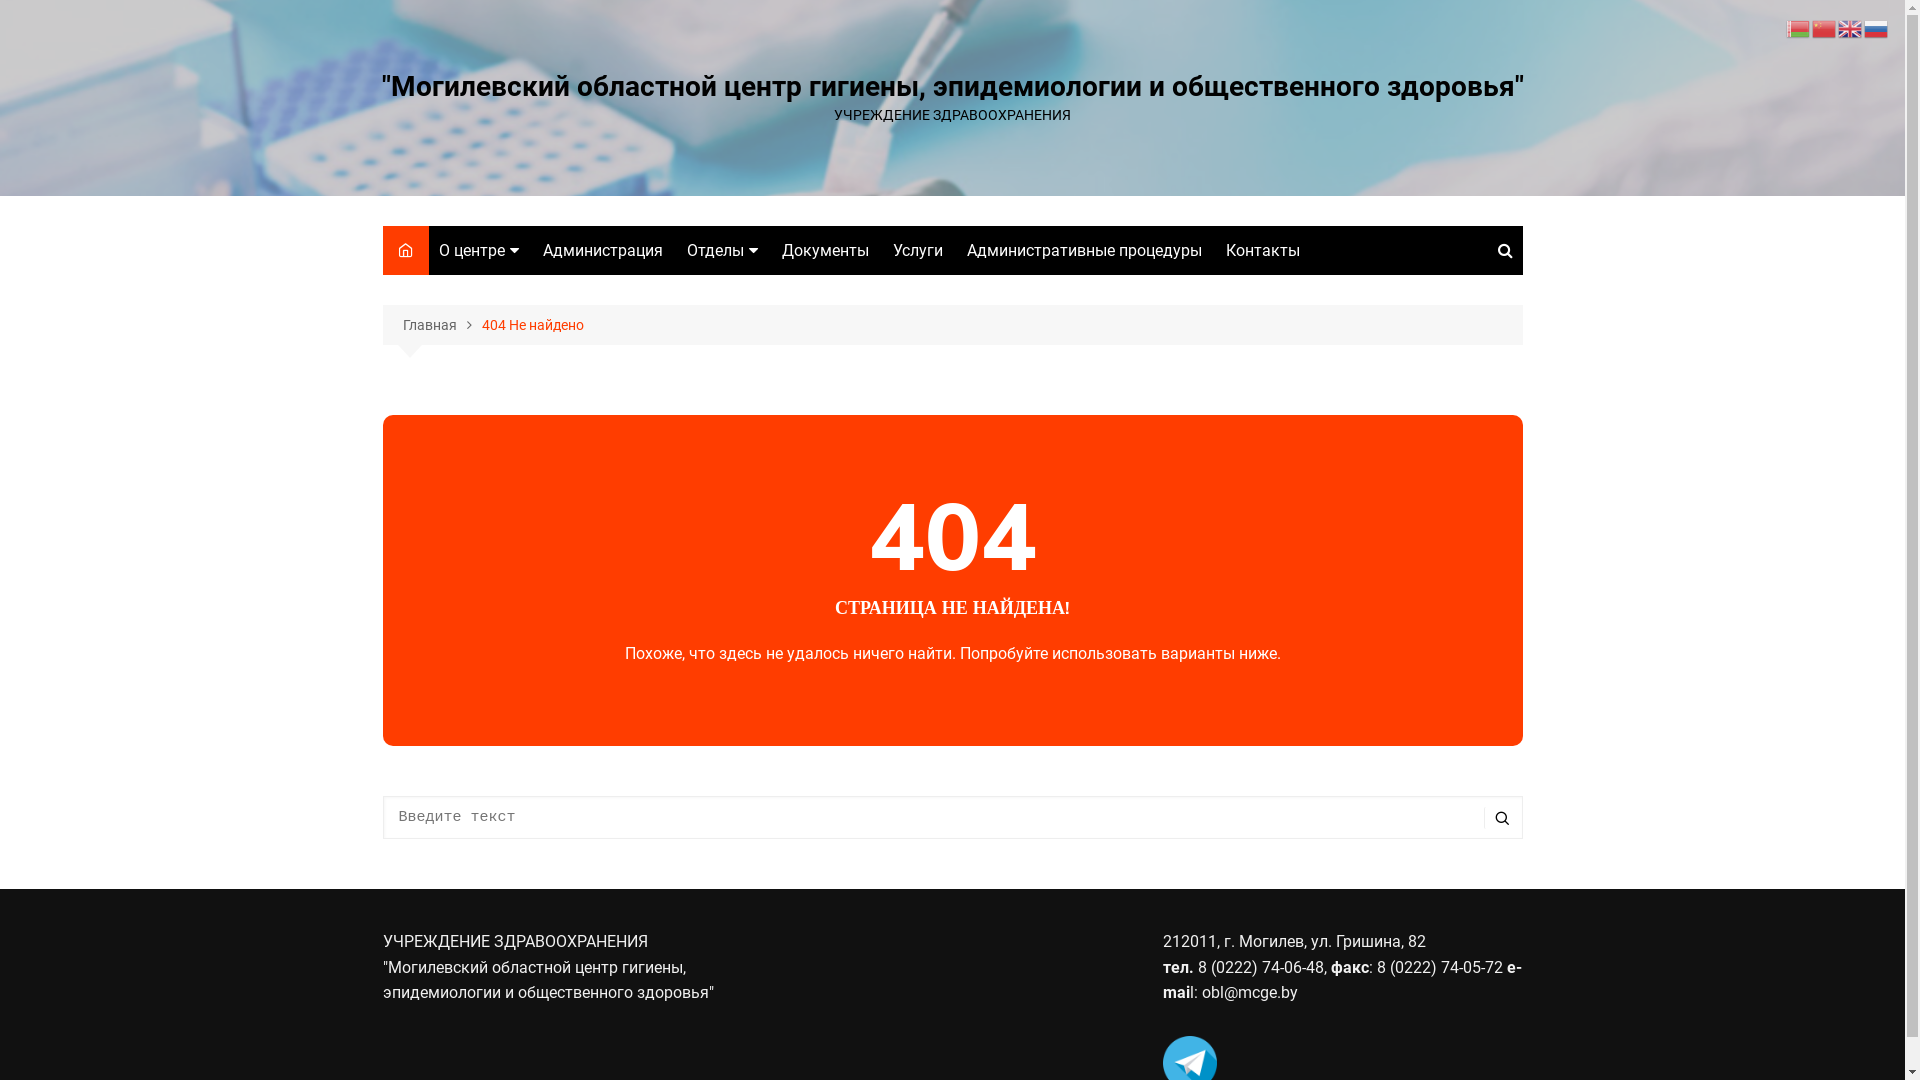  Describe the element at coordinates (1851, 28) in the screenshot. I see `English` at that location.